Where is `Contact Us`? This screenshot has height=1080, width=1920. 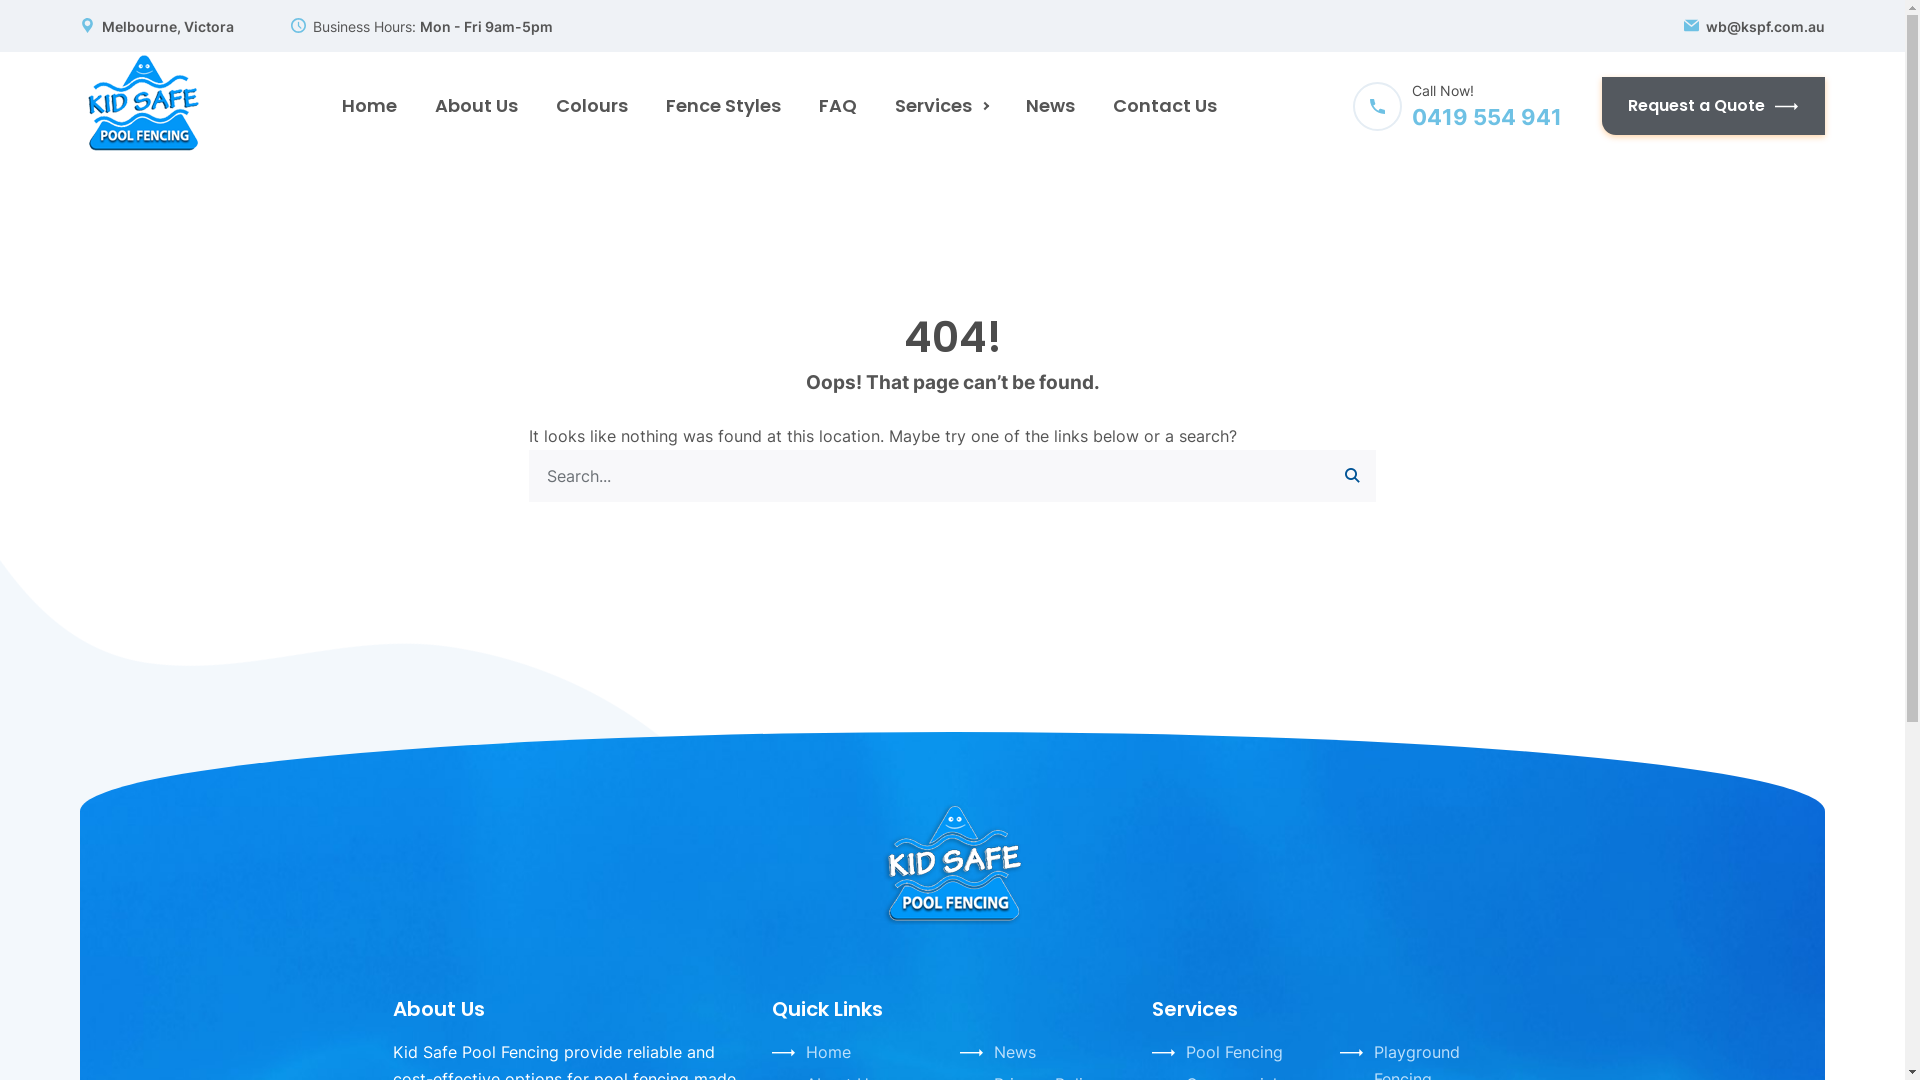 Contact Us is located at coordinates (1165, 106).